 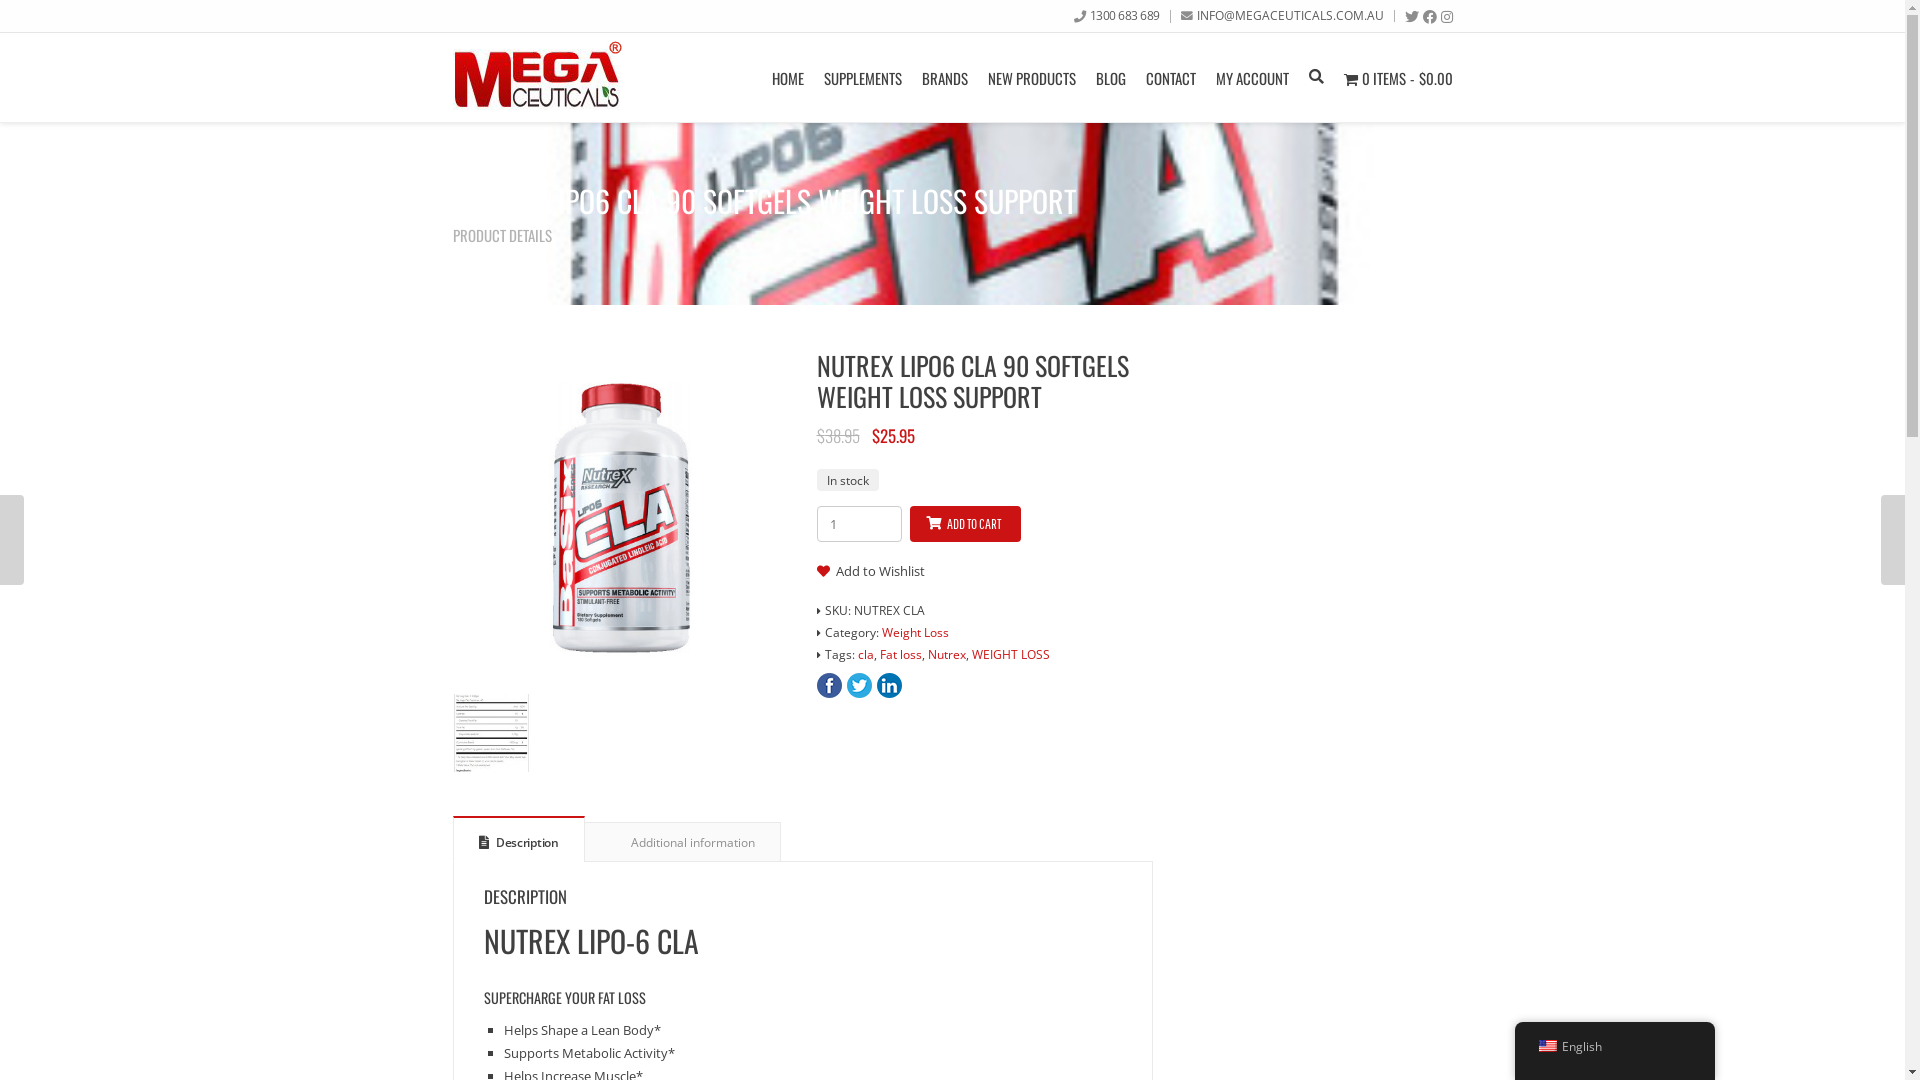 I want to click on Description, so click(x=519, y=840).